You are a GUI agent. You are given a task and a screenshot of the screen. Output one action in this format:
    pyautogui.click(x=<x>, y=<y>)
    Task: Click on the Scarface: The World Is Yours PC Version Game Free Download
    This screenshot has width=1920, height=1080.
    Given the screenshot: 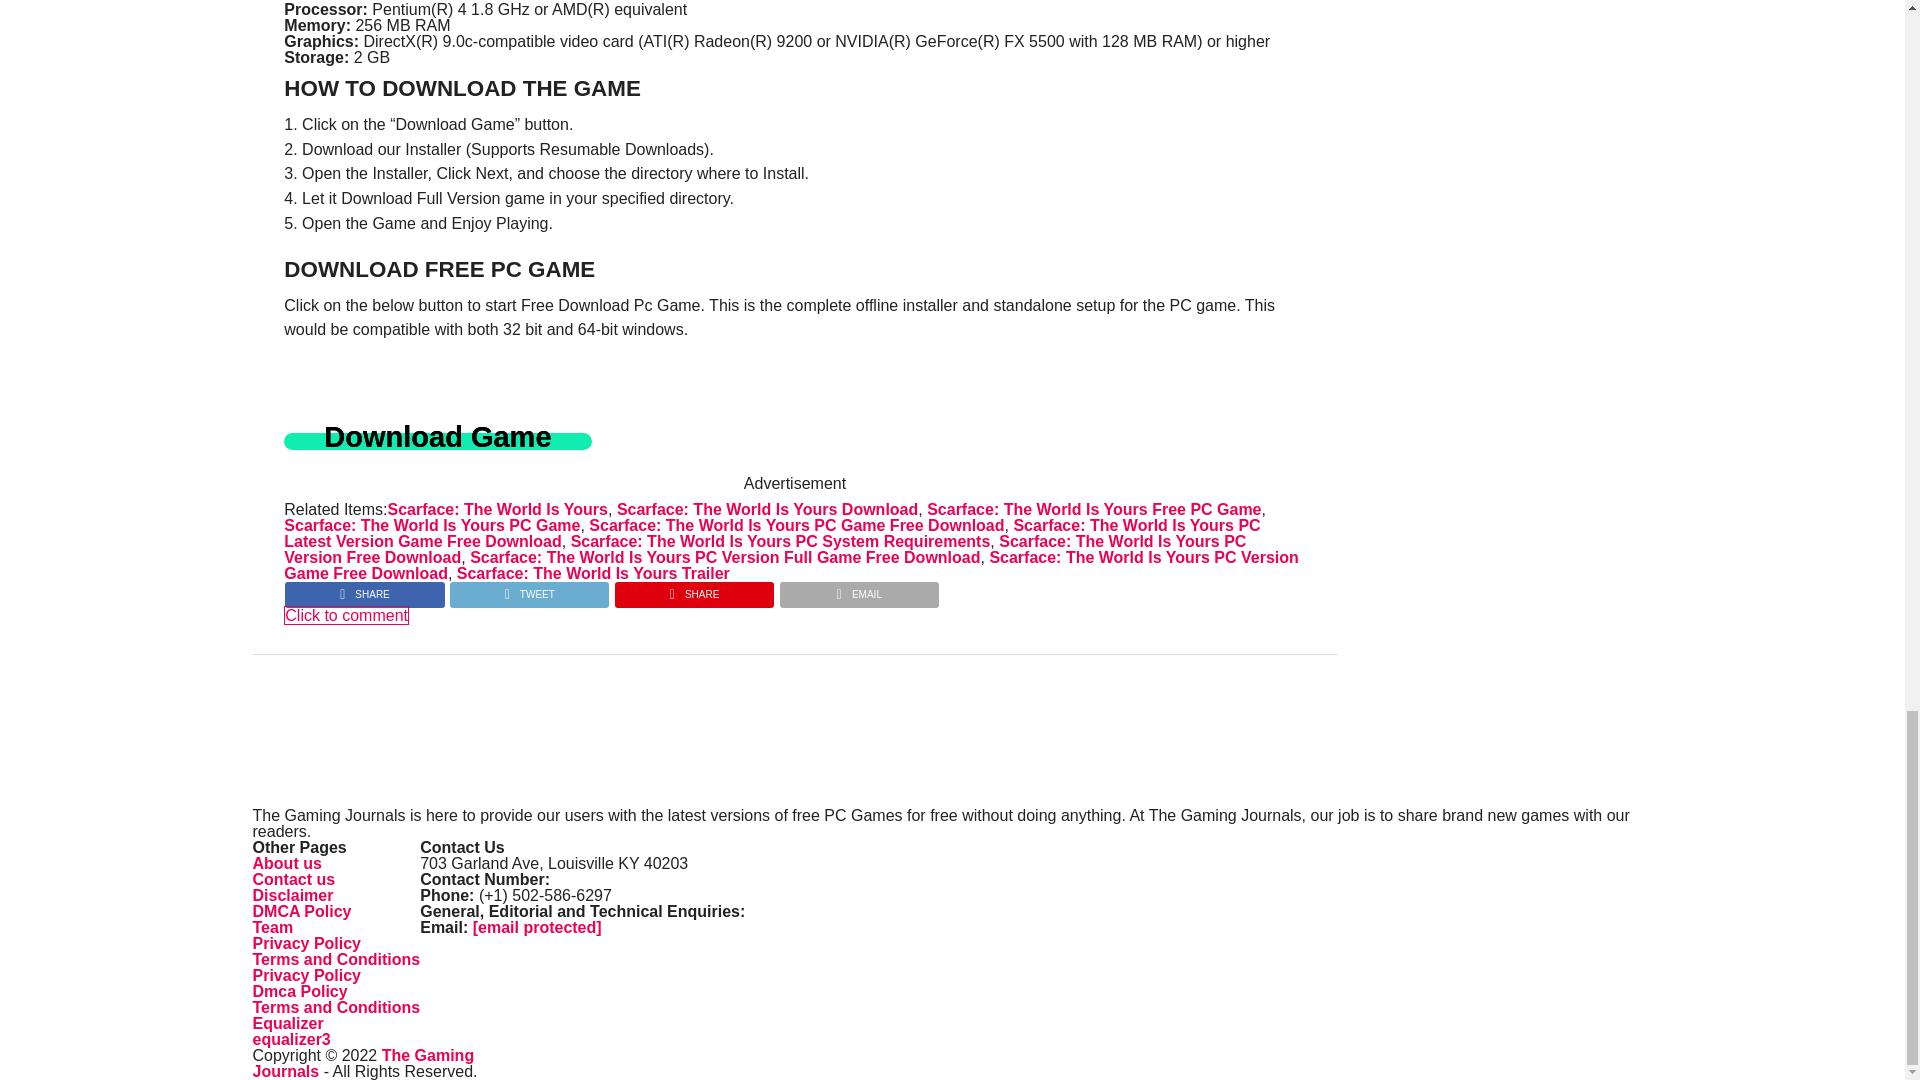 What is the action you would take?
    pyautogui.click(x=792, y=565)
    